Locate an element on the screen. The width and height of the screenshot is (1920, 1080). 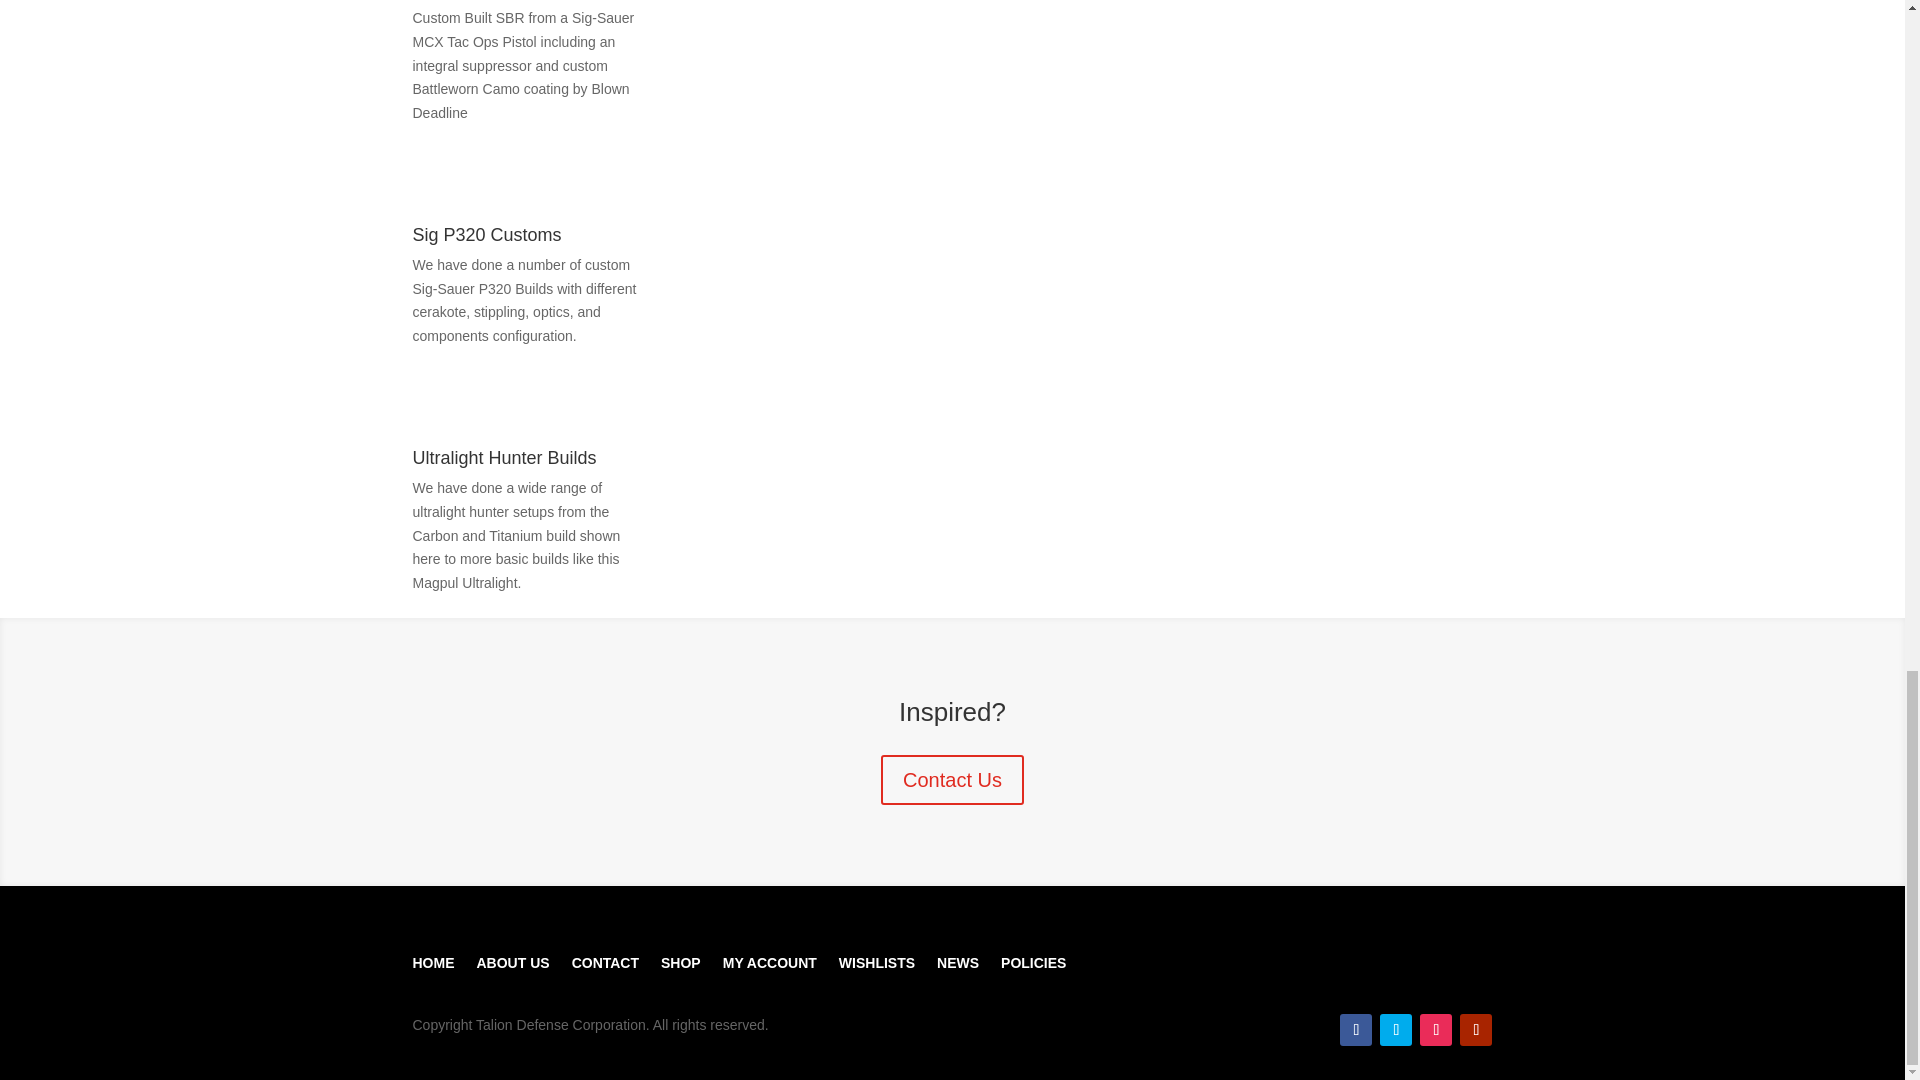
HOME is located at coordinates (432, 958).